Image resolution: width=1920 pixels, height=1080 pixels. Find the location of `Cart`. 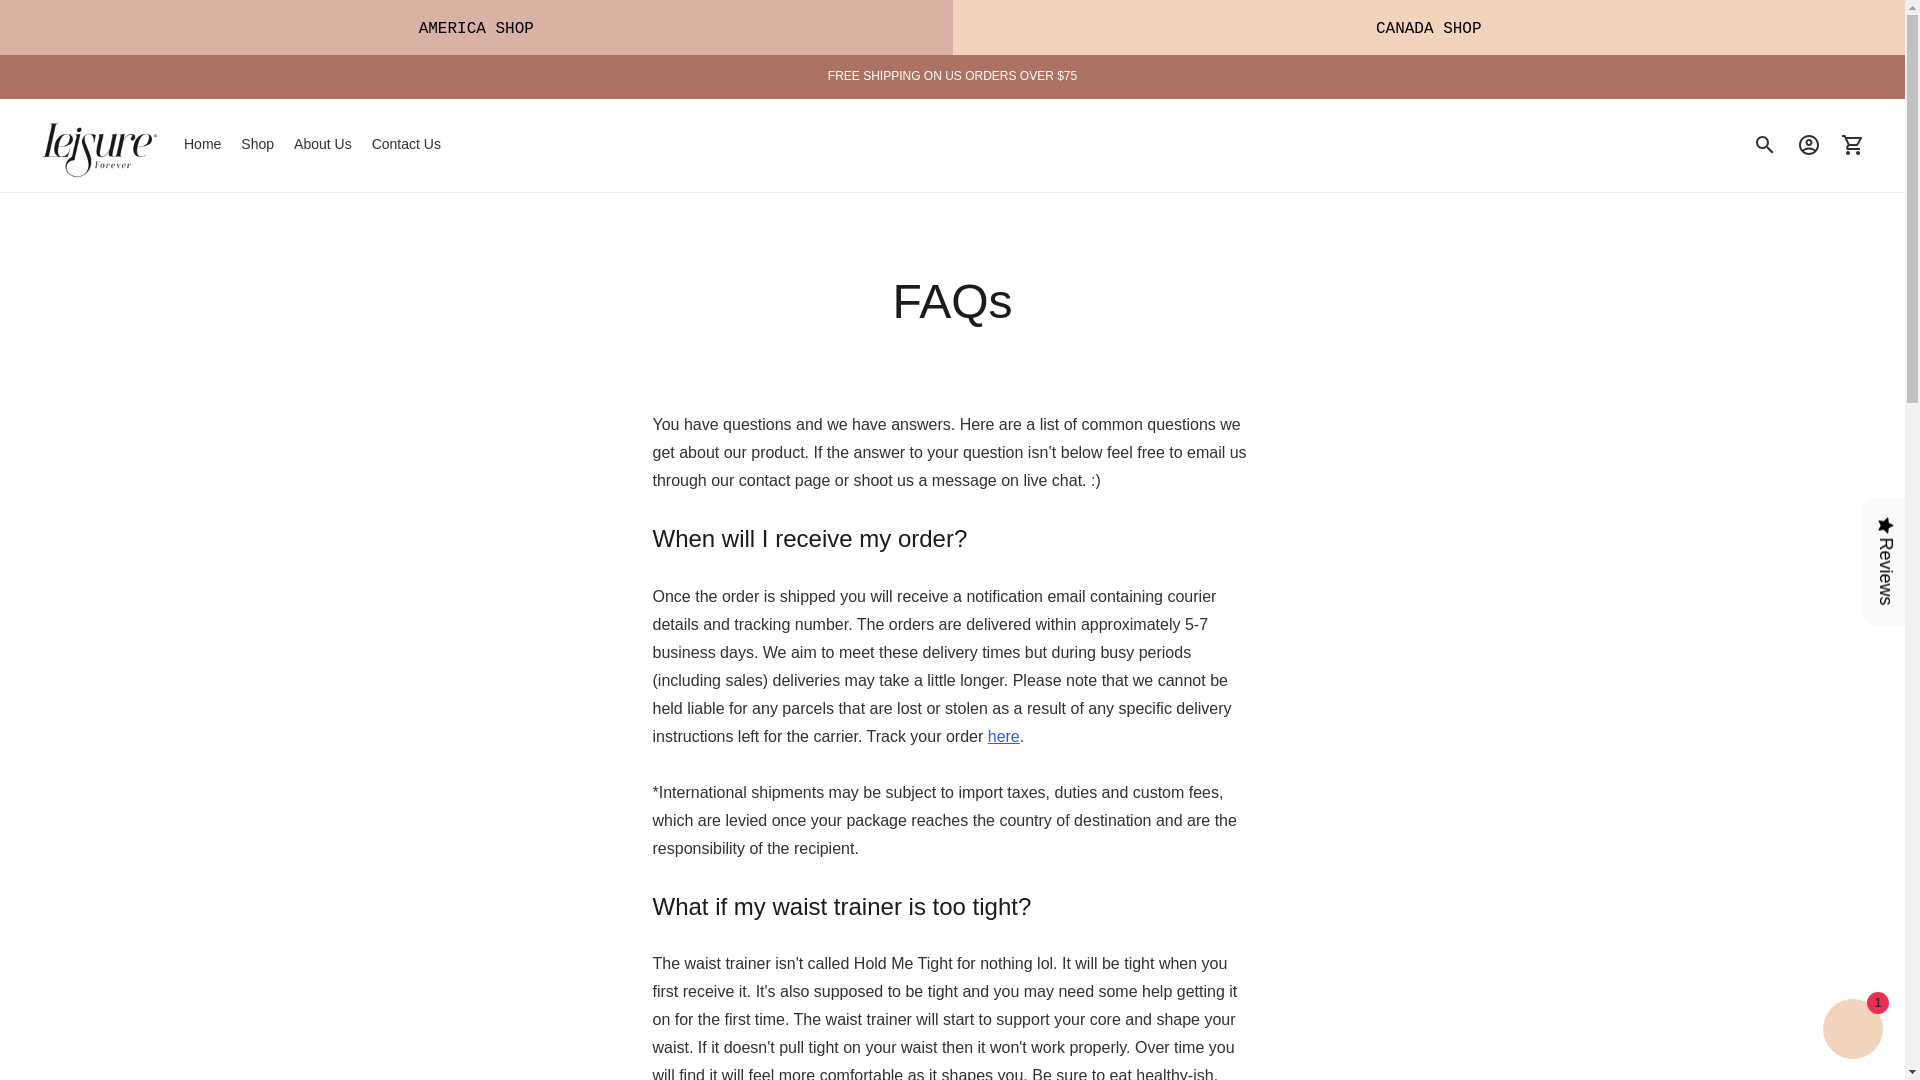

Cart is located at coordinates (1853, 145).